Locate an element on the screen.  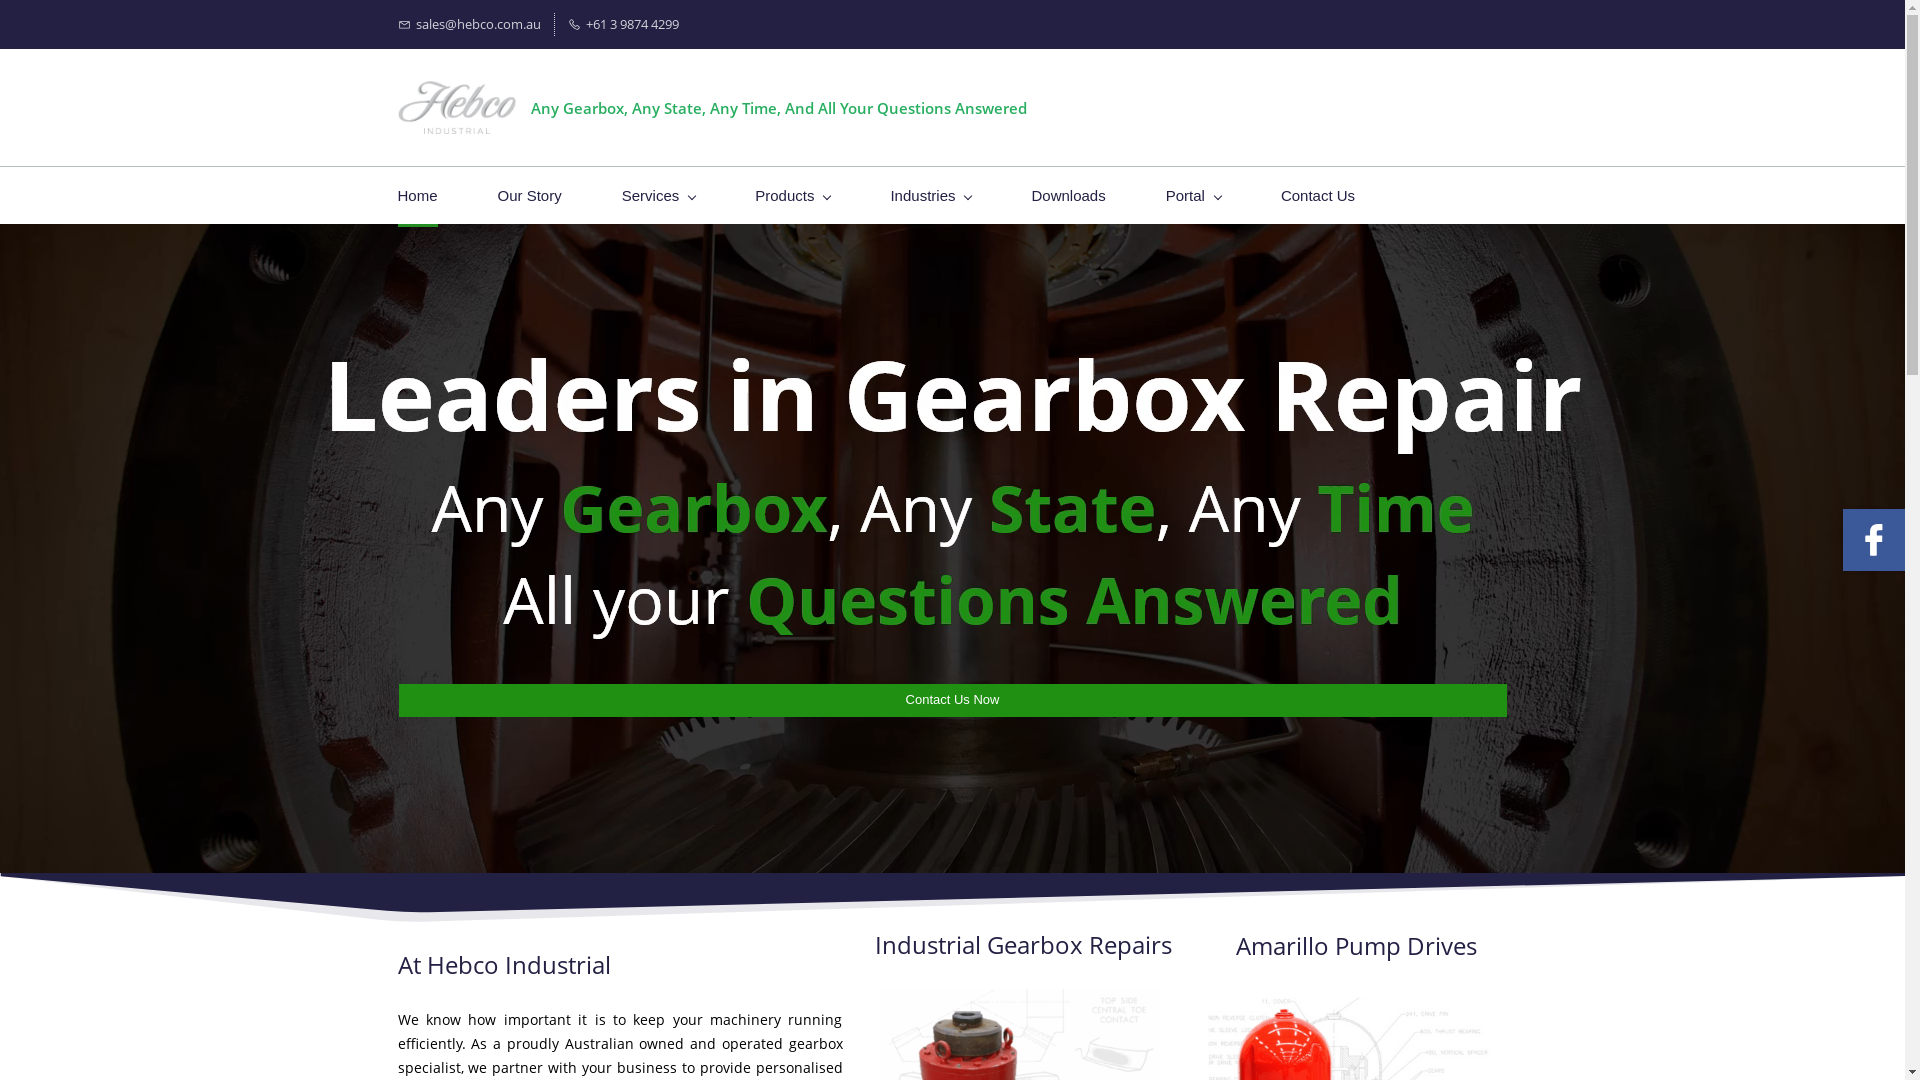
Products is located at coordinates (792, 196).